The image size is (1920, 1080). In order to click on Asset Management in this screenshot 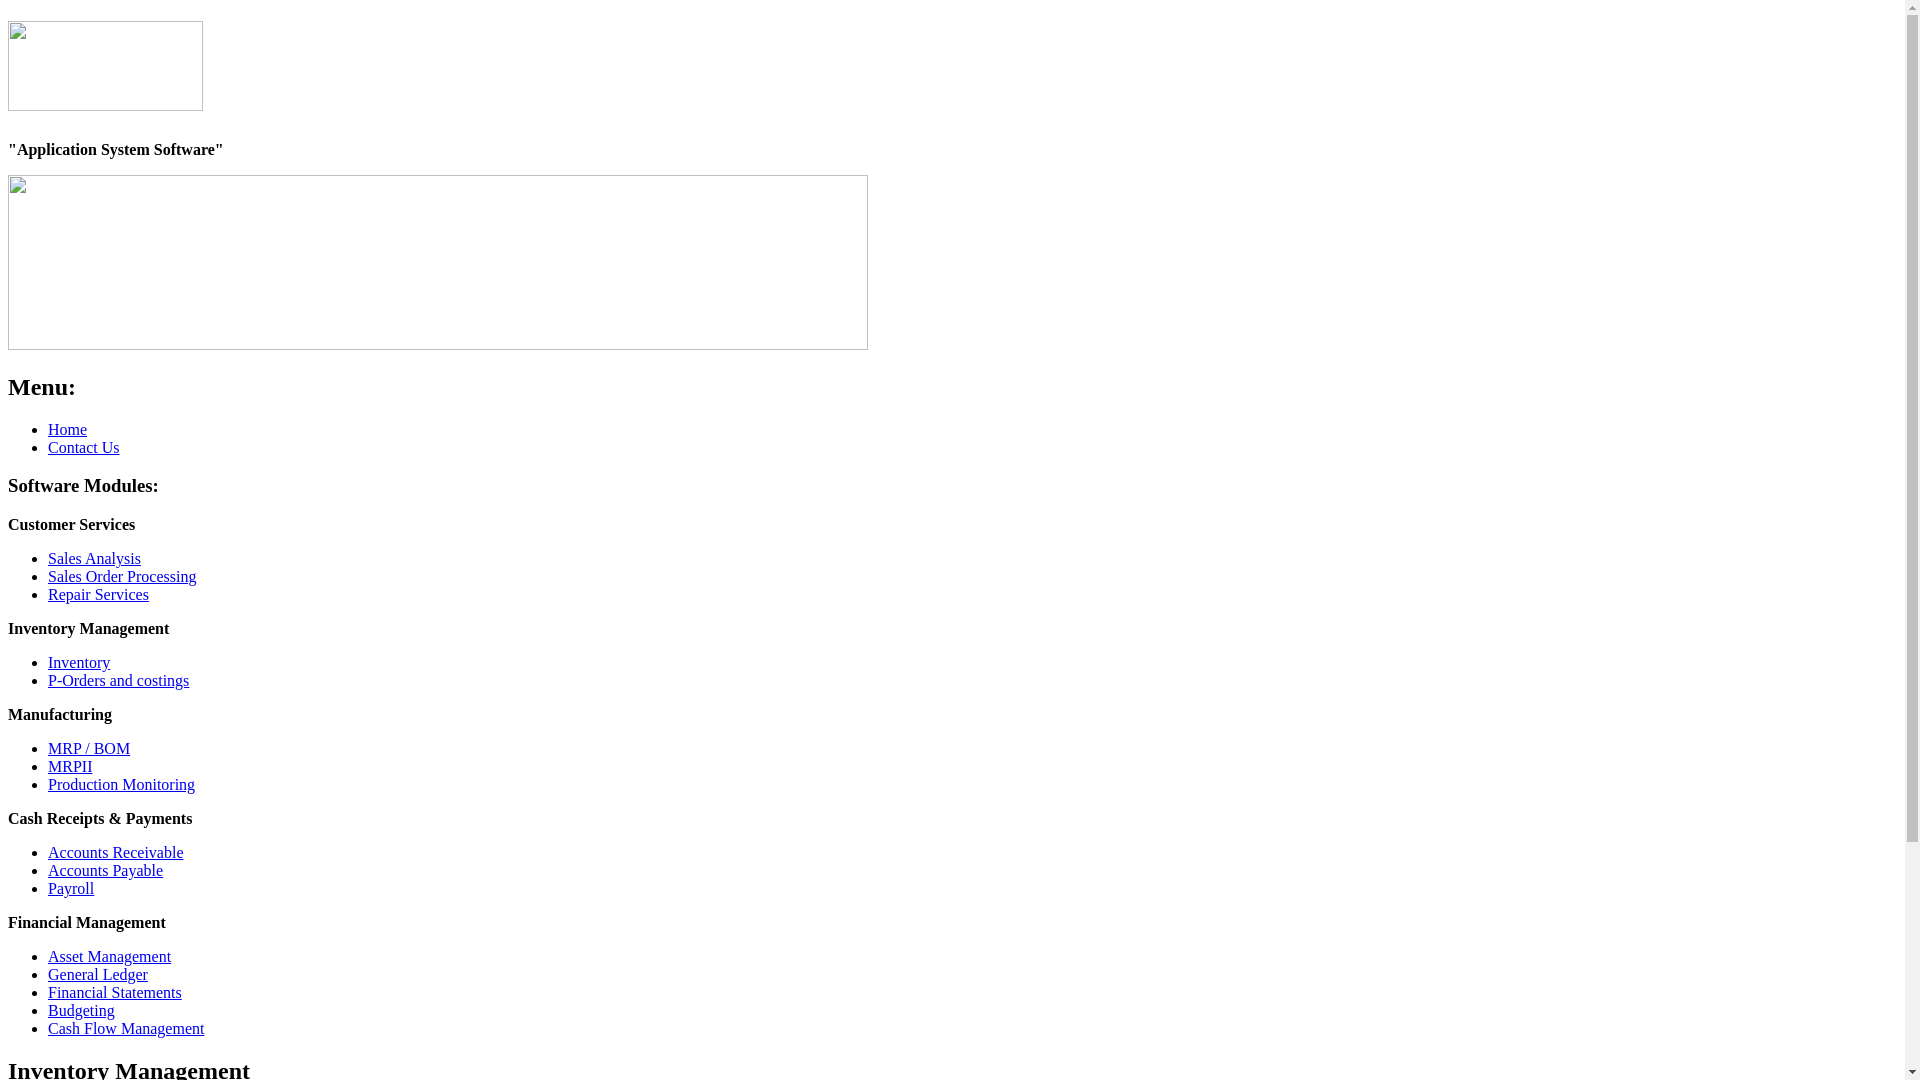, I will do `click(110, 956)`.